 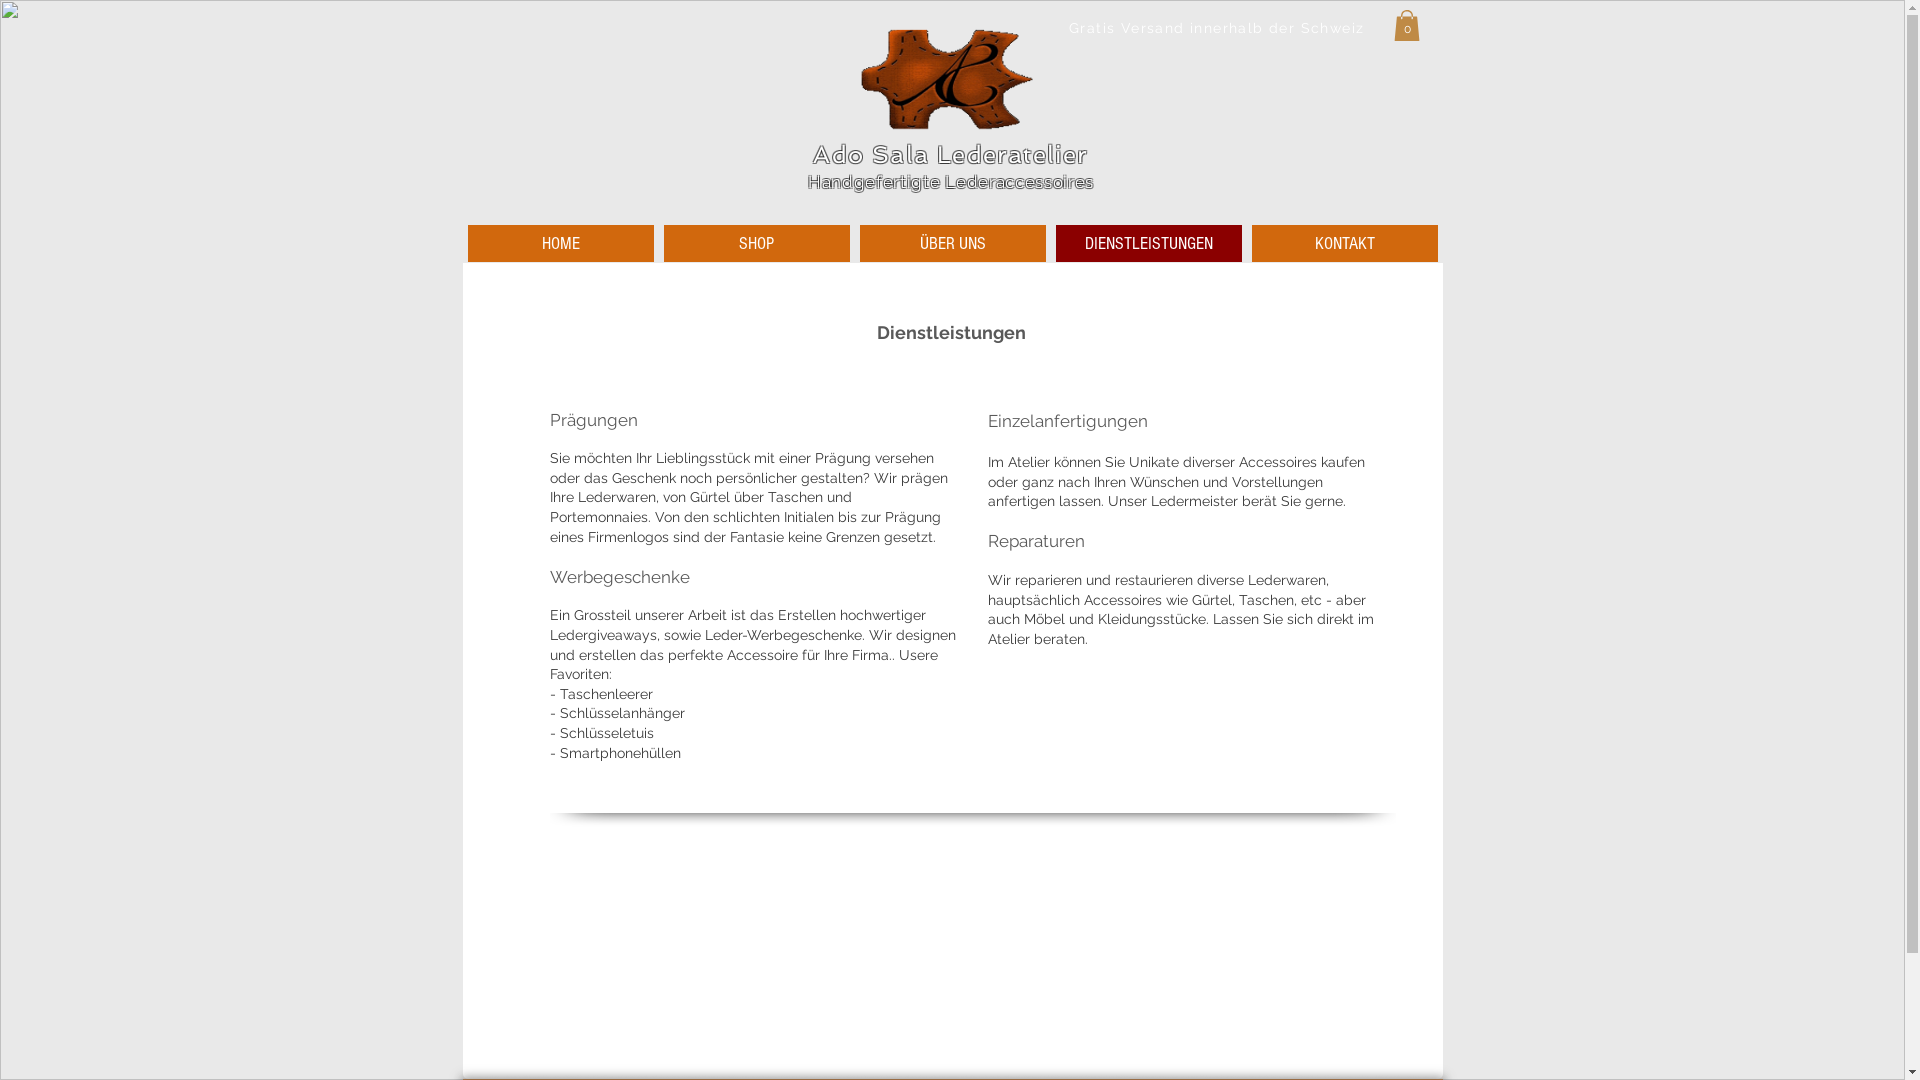 What do you see at coordinates (1407, 26) in the screenshot?
I see `0` at bounding box center [1407, 26].